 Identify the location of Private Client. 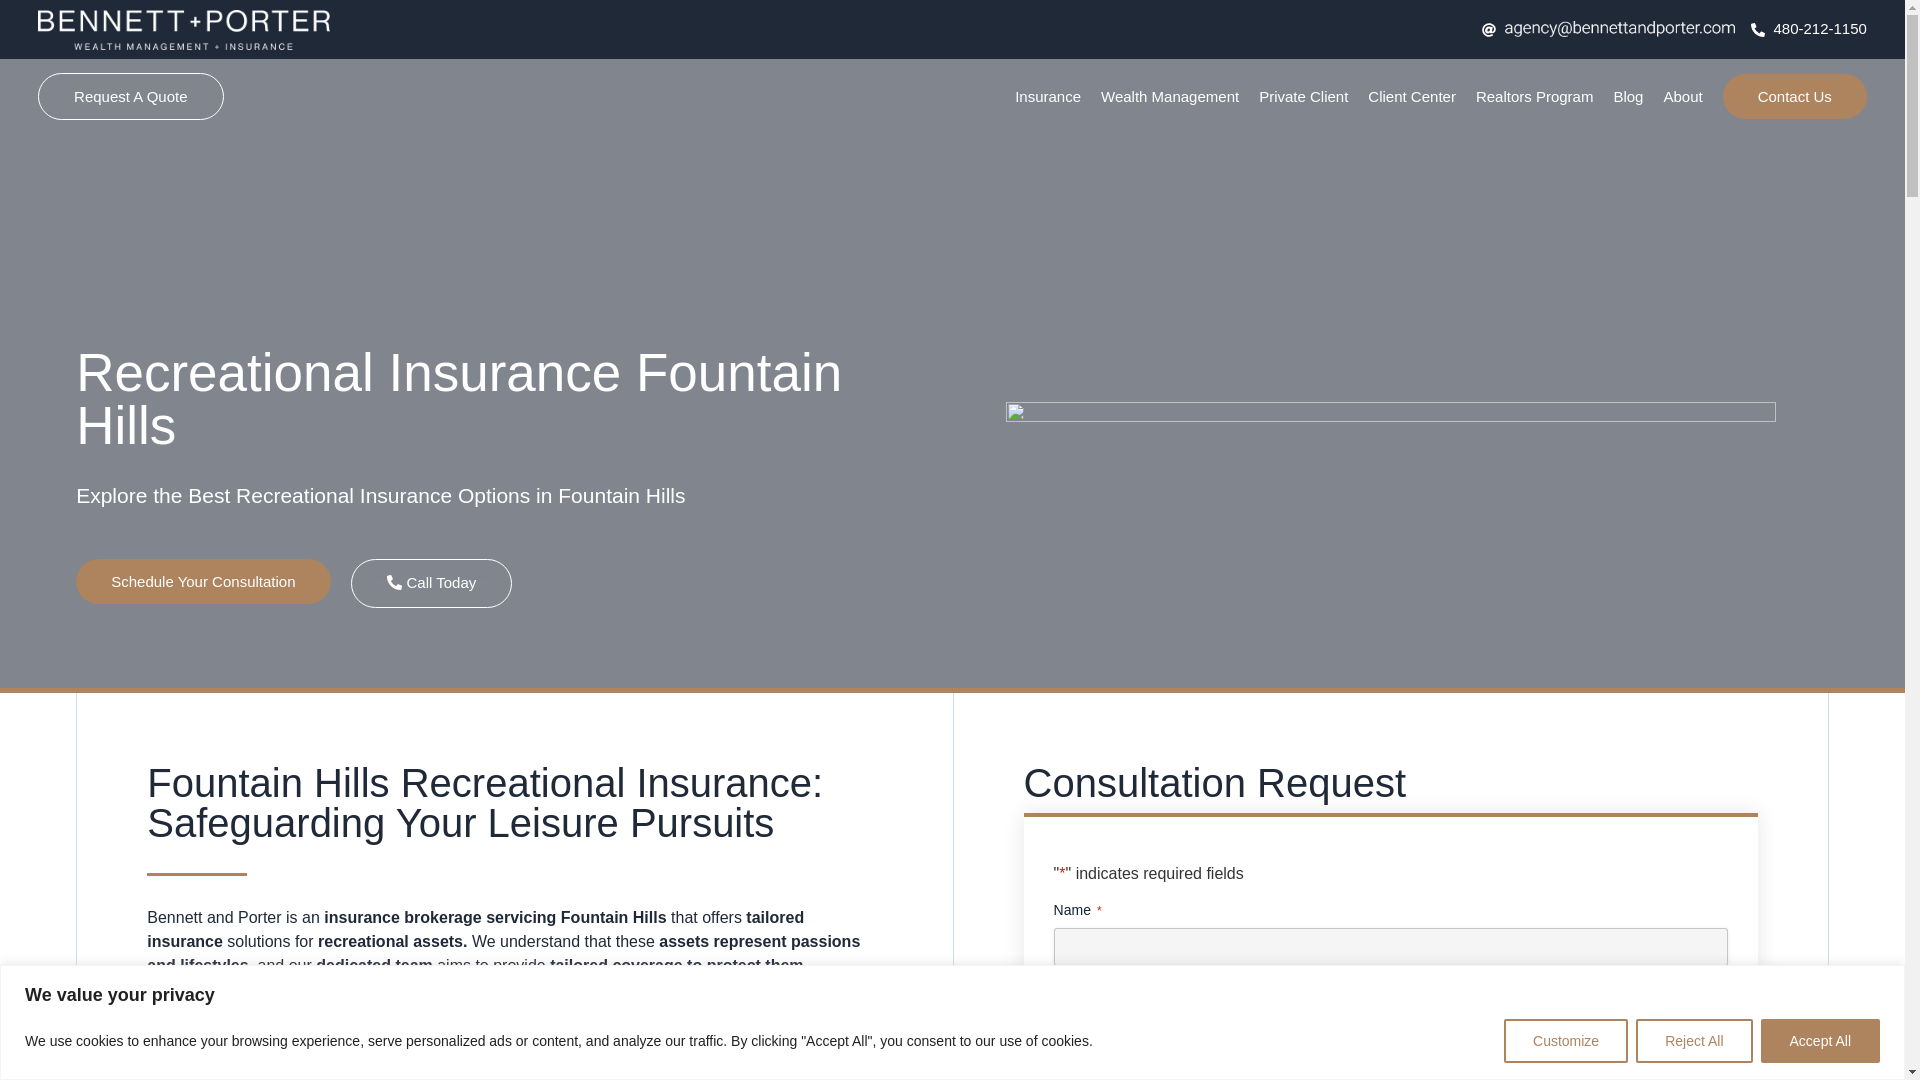
(1303, 96).